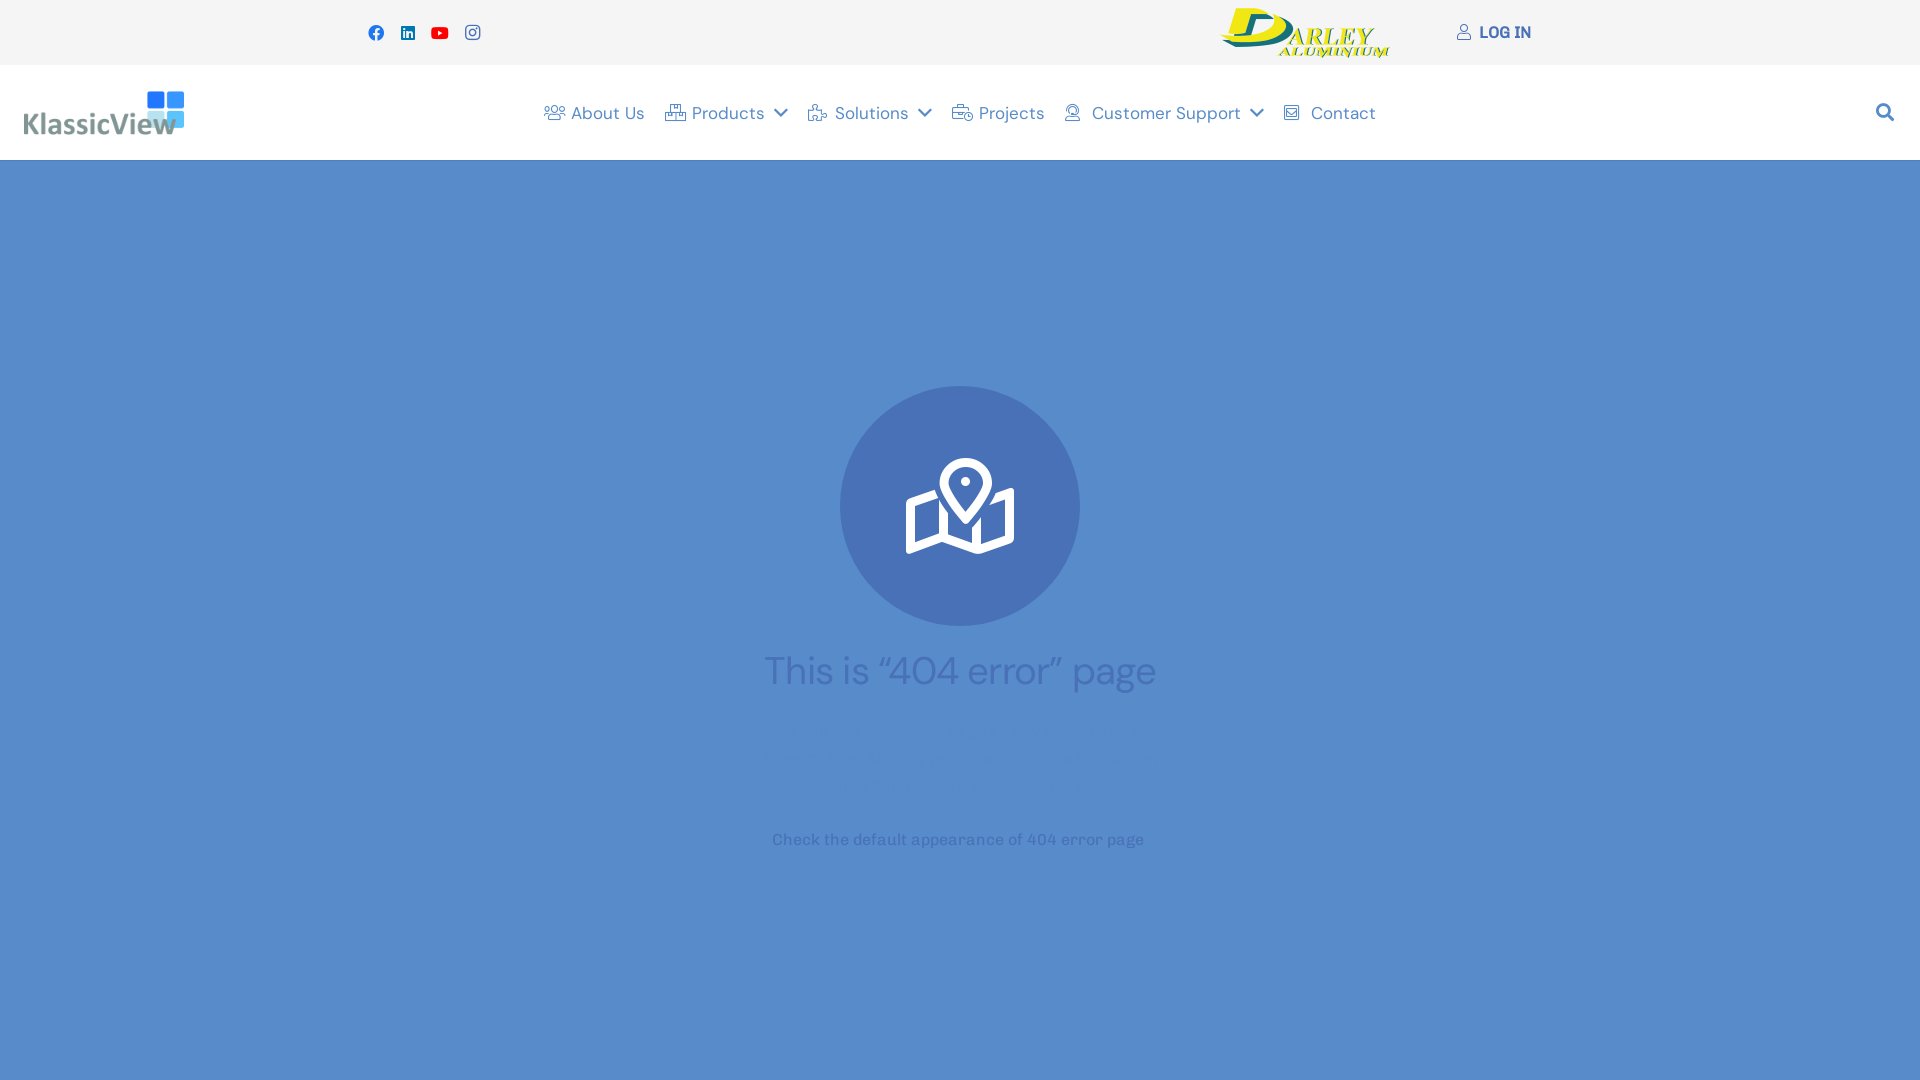 The image size is (1920, 1080). I want to click on Products, so click(726, 113).